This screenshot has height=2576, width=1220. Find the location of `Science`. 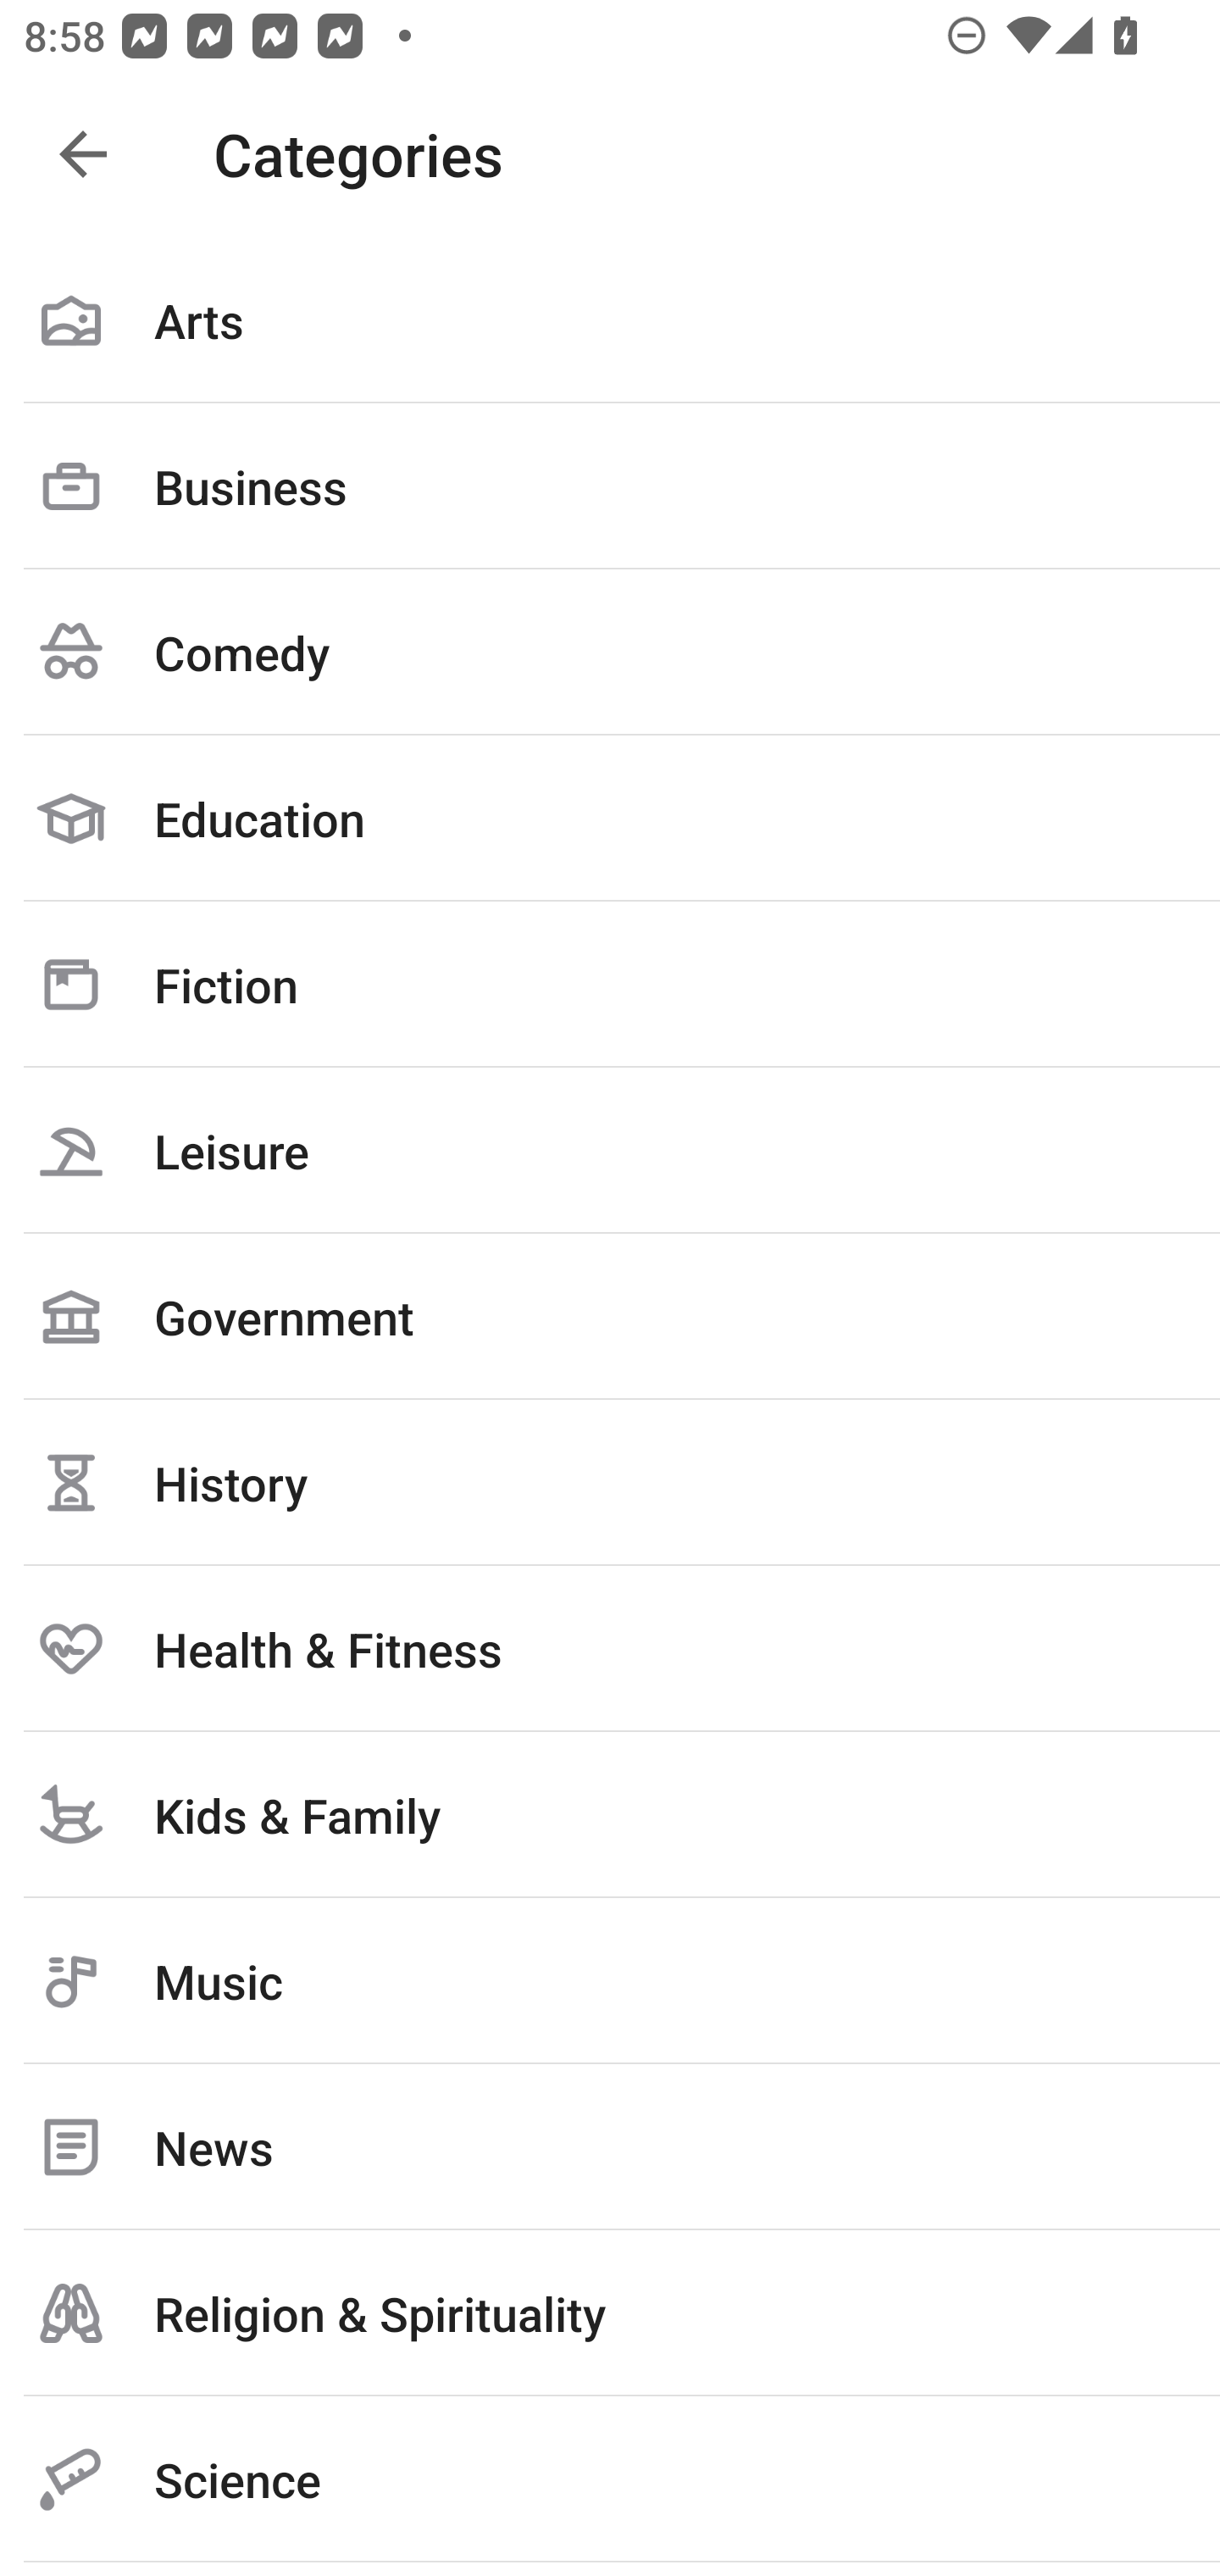

Science is located at coordinates (610, 2479).